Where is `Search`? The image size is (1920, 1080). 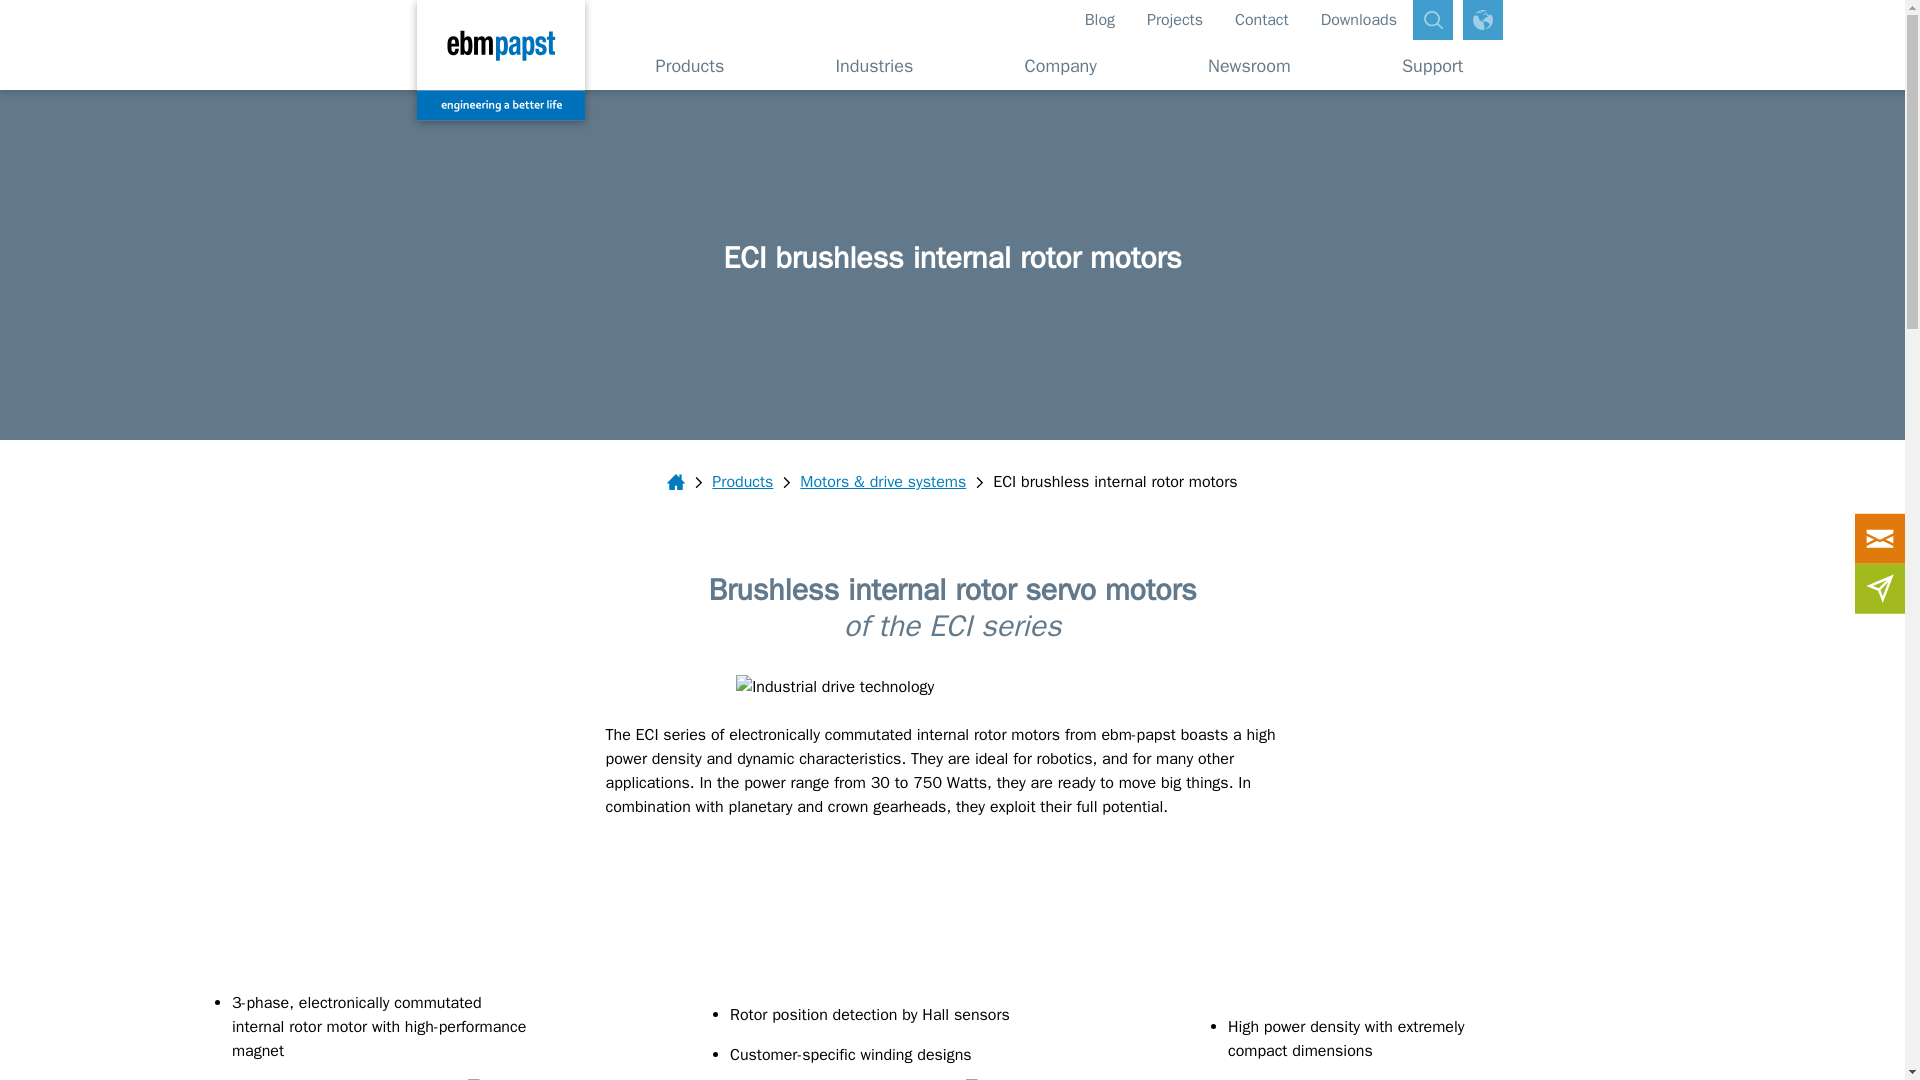 Search is located at coordinates (1433, 20).